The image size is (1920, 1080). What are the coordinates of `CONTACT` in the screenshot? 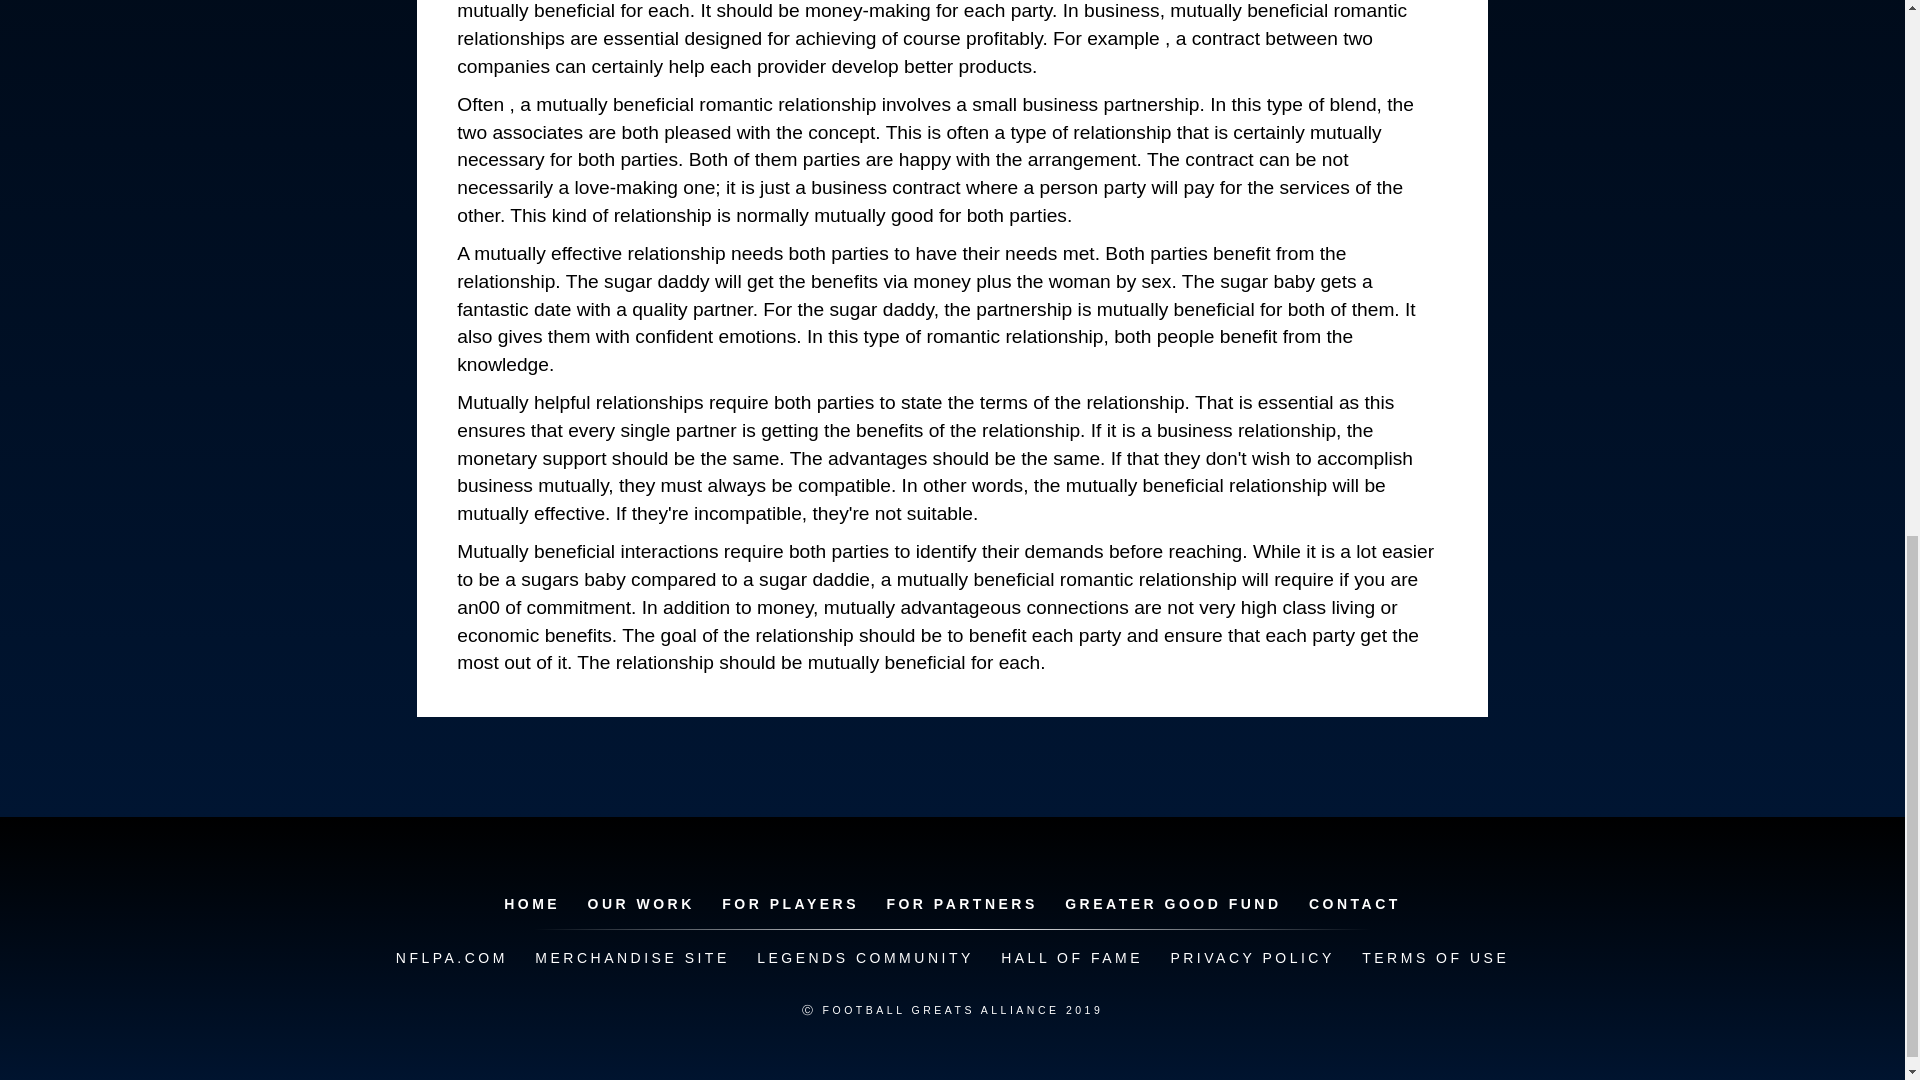 It's located at (1355, 904).